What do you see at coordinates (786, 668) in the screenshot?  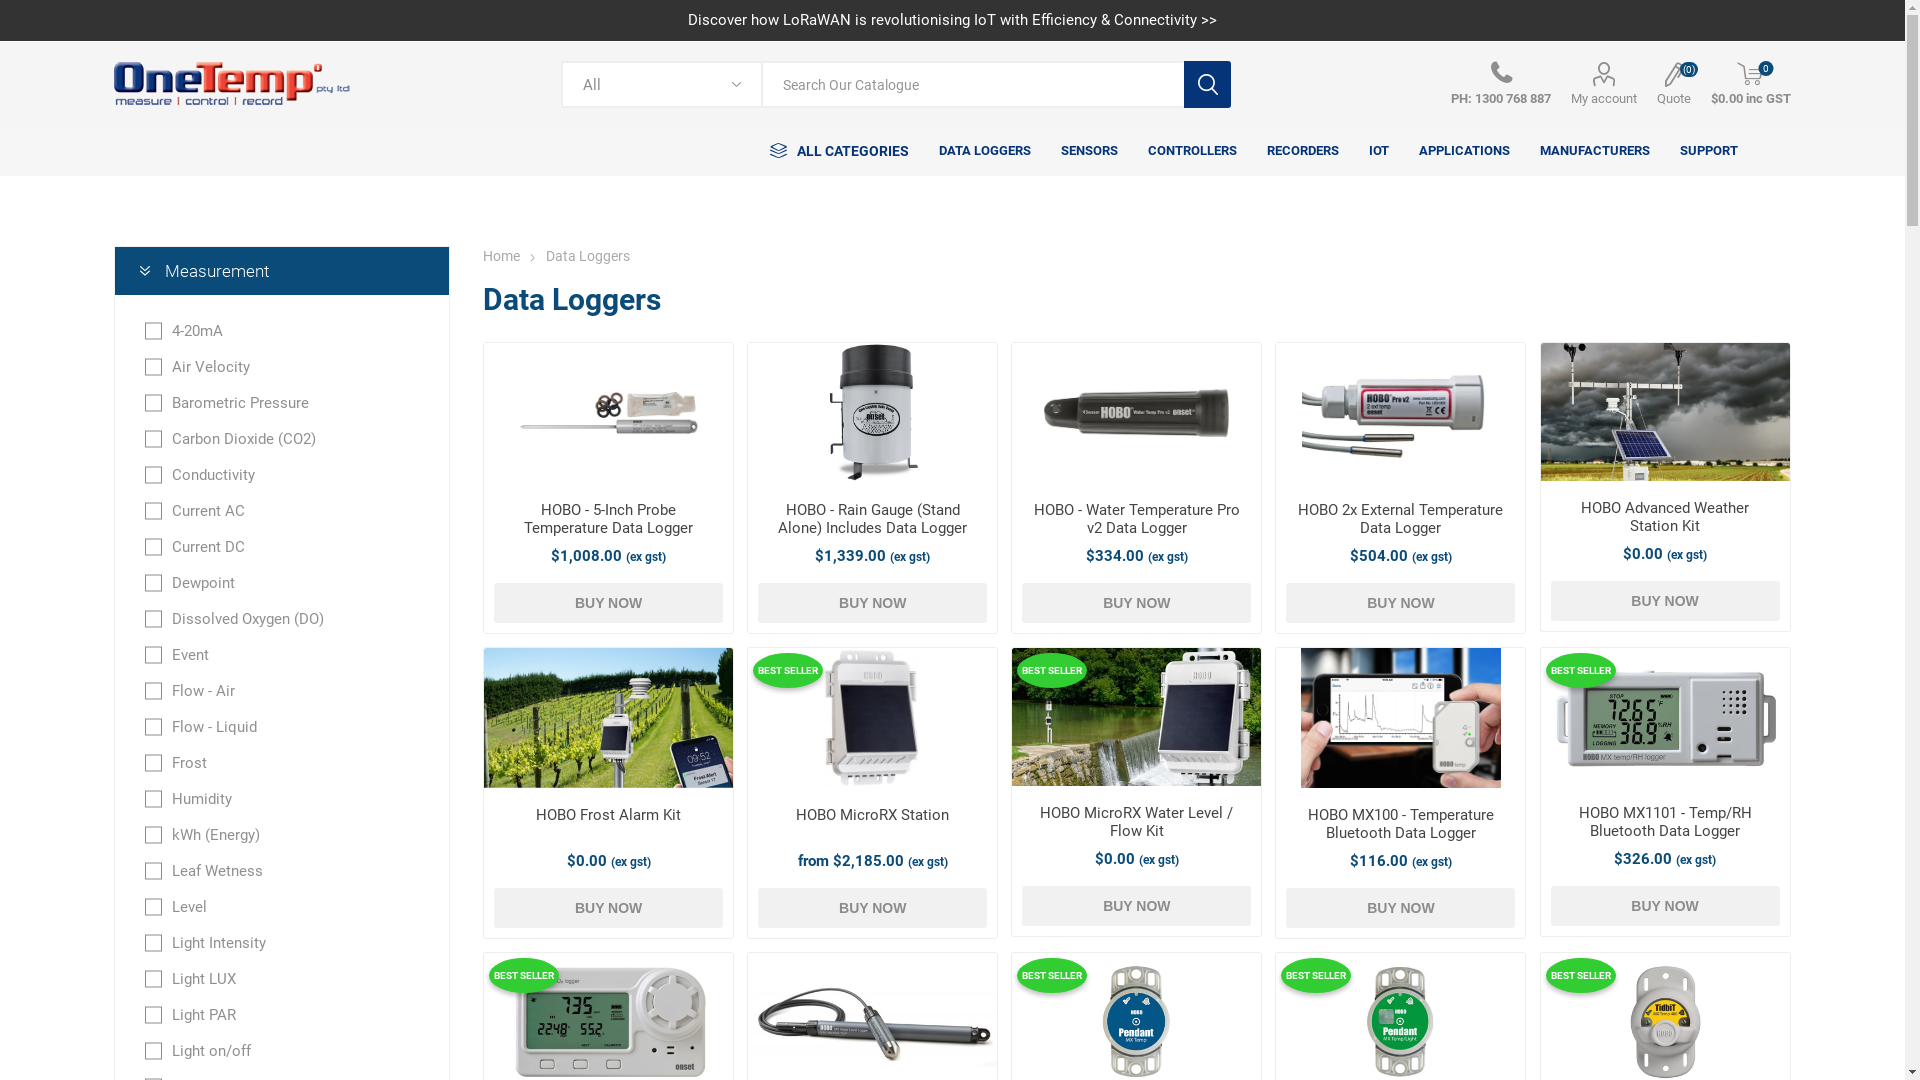 I see `BEST SELLER` at bounding box center [786, 668].